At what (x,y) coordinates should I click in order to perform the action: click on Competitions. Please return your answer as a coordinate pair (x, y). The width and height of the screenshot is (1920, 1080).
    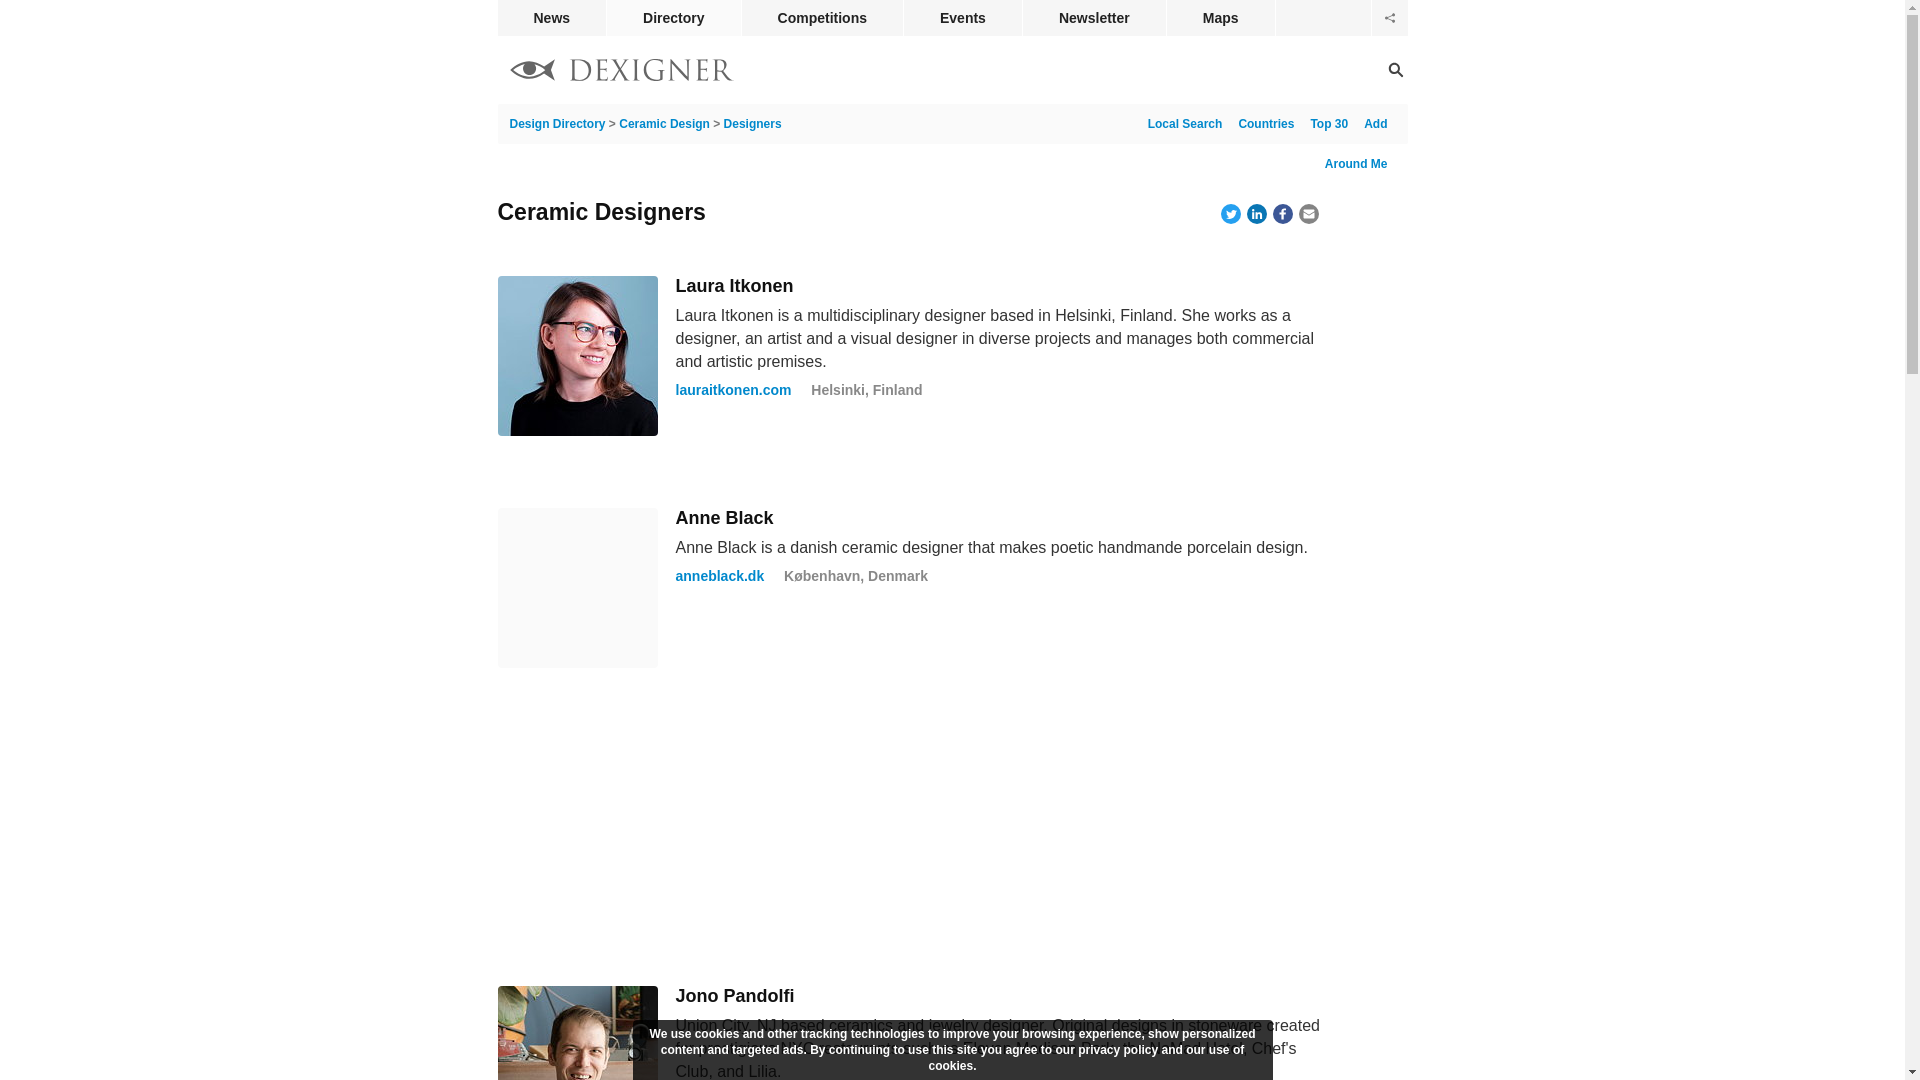
    Looking at the image, I should click on (822, 18).